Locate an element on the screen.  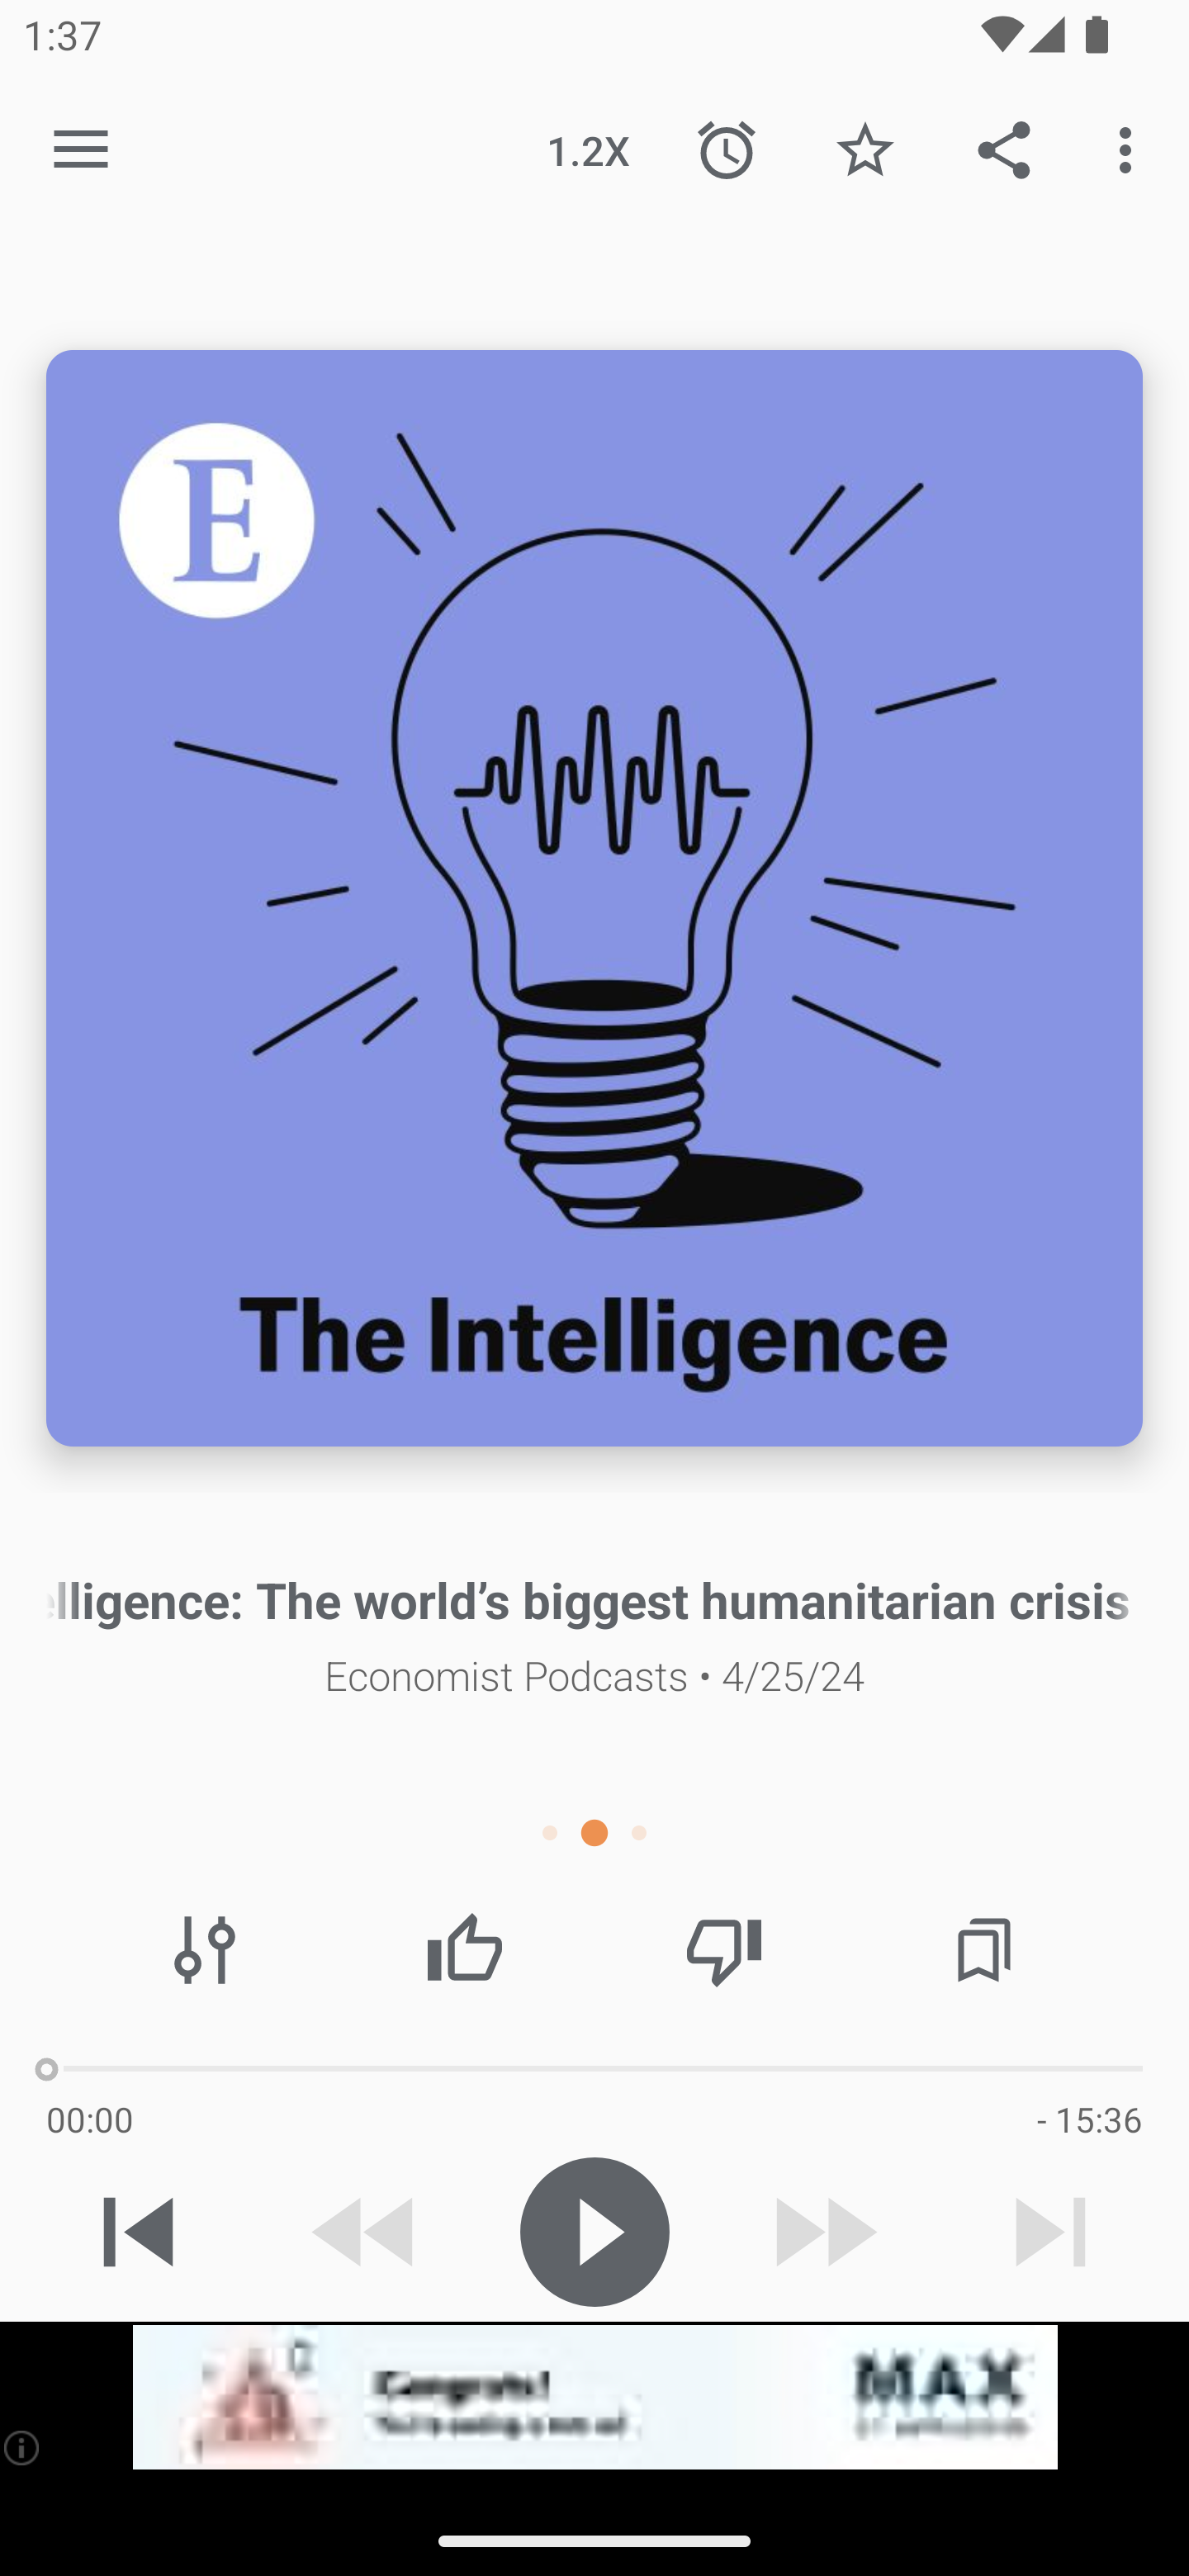
app-monetization is located at coordinates (594, 2398).